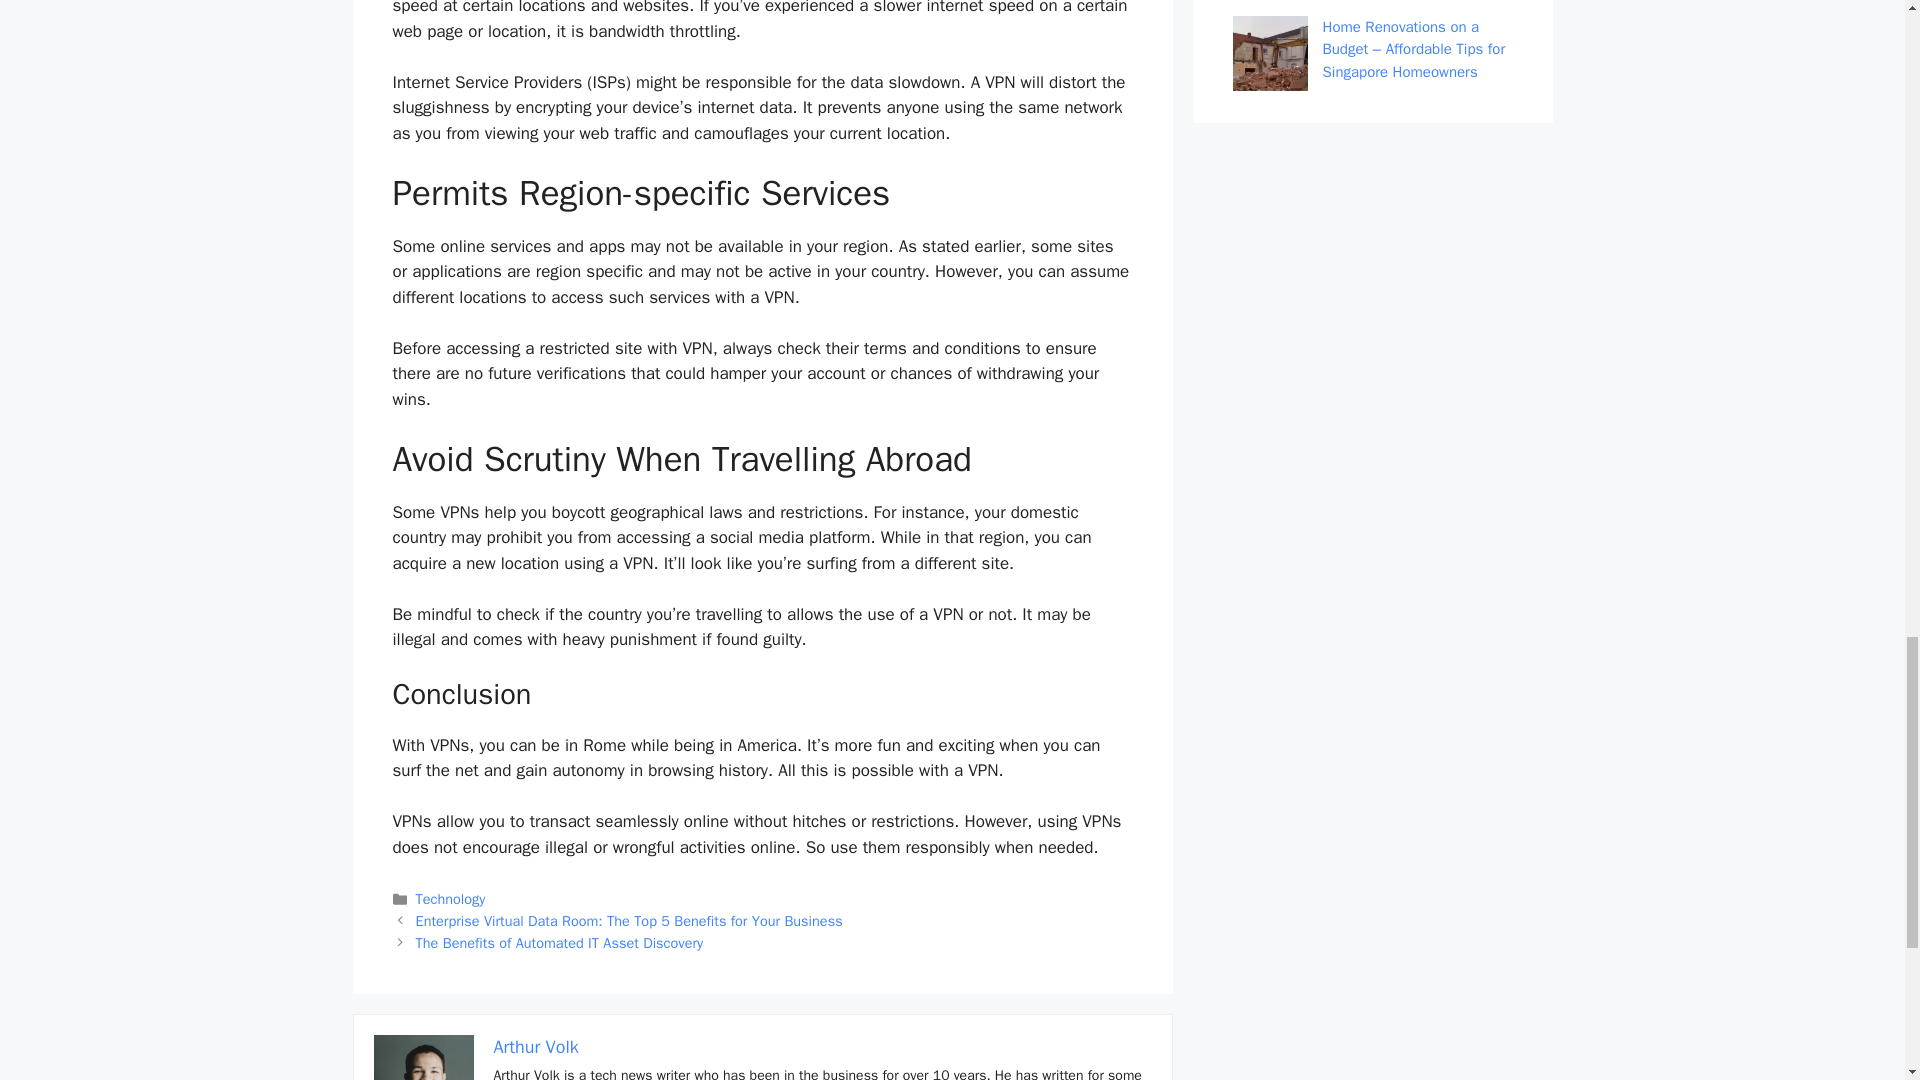  What do you see at coordinates (629, 920) in the screenshot?
I see `Previous` at bounding box center [629, 920].